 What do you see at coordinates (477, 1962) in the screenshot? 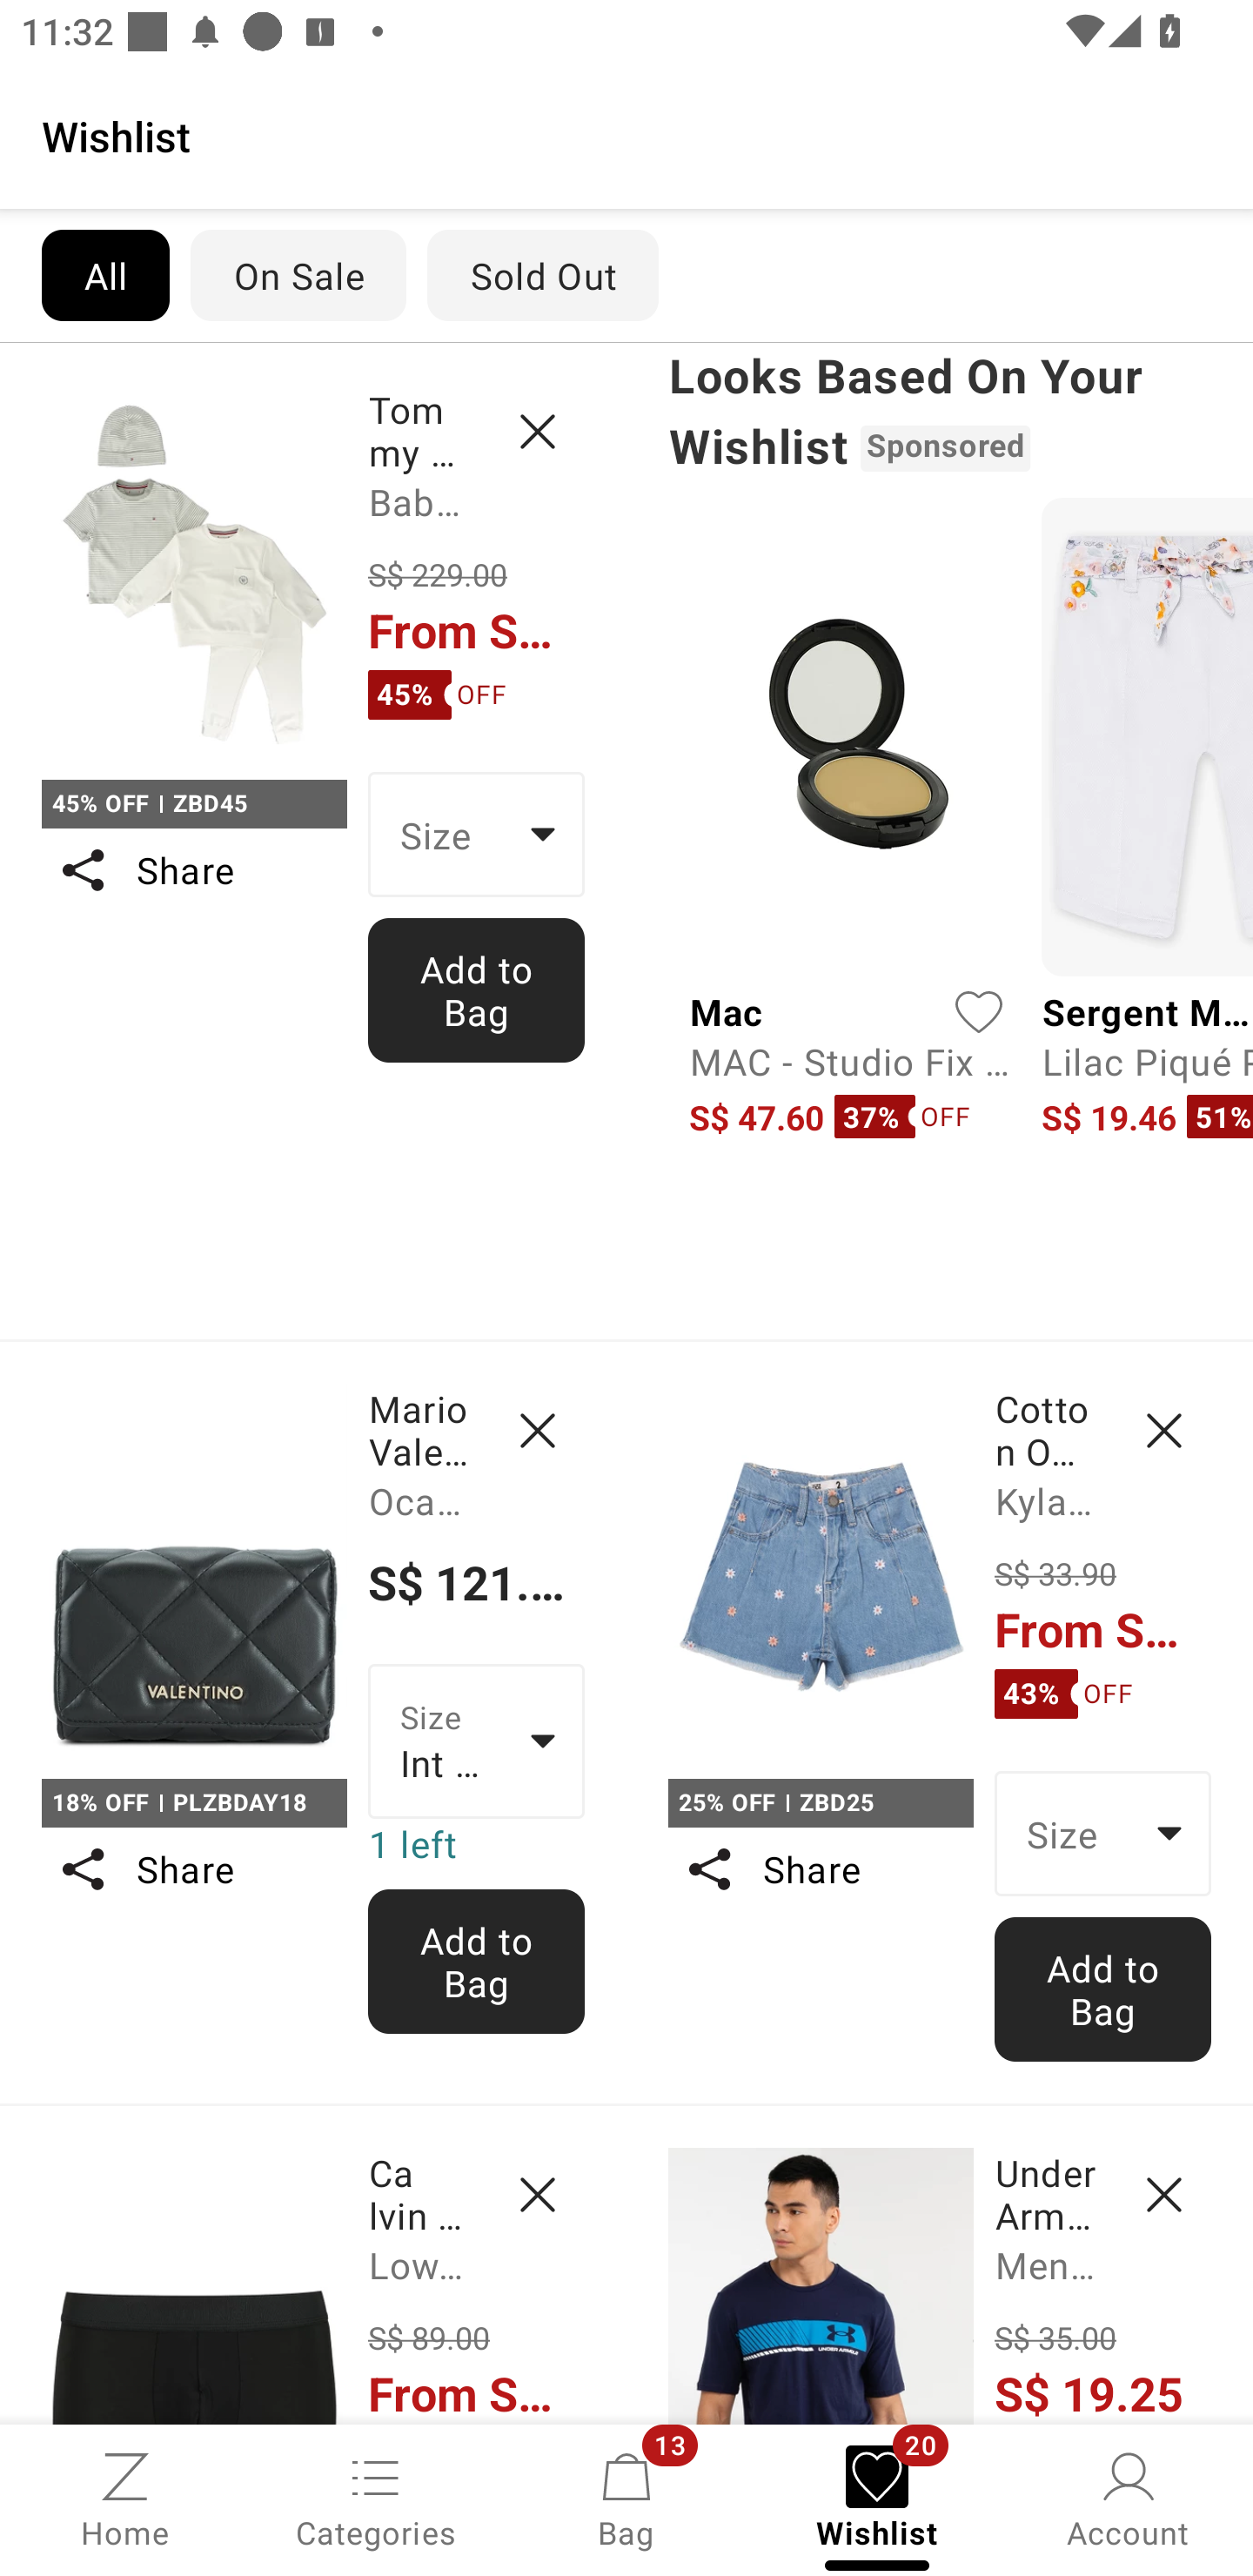
I see `Add to Bag` at bounding box center [477, 1962].